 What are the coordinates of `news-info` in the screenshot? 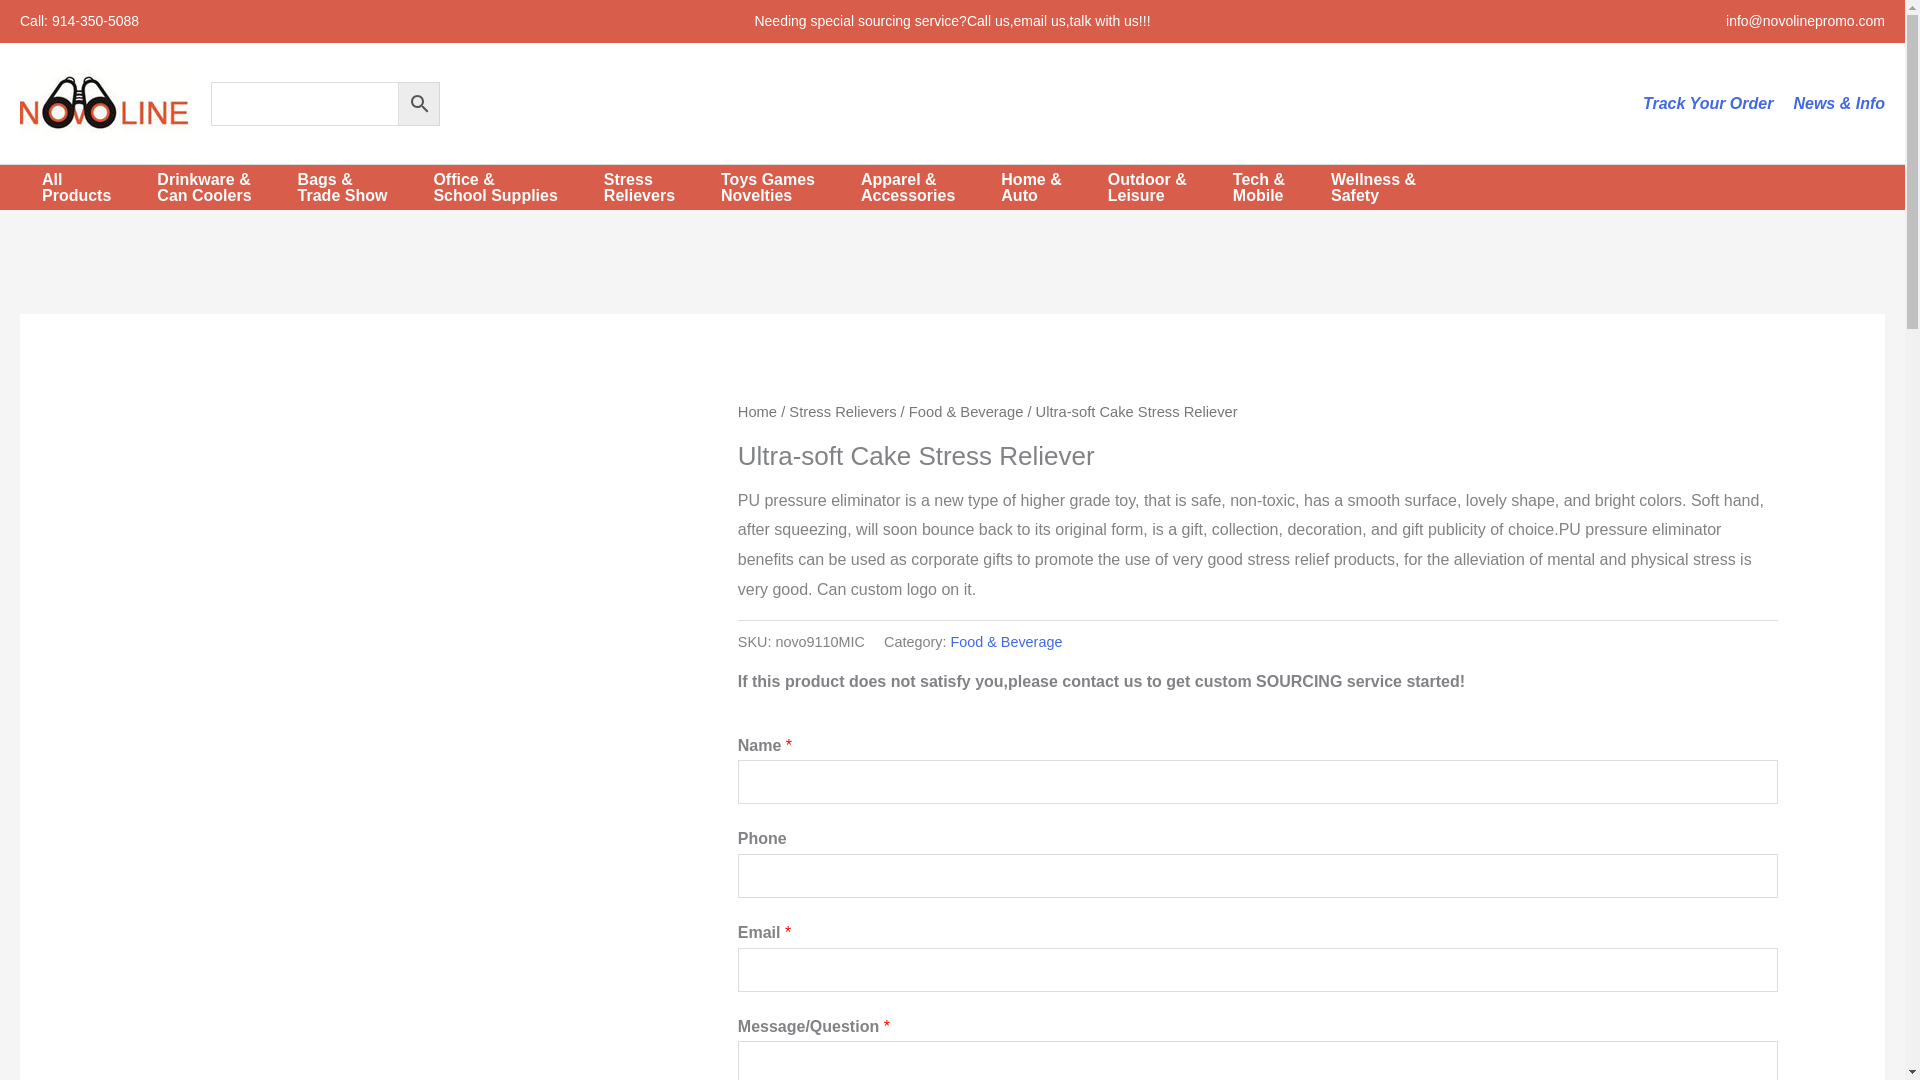 It's located at (83, 188).